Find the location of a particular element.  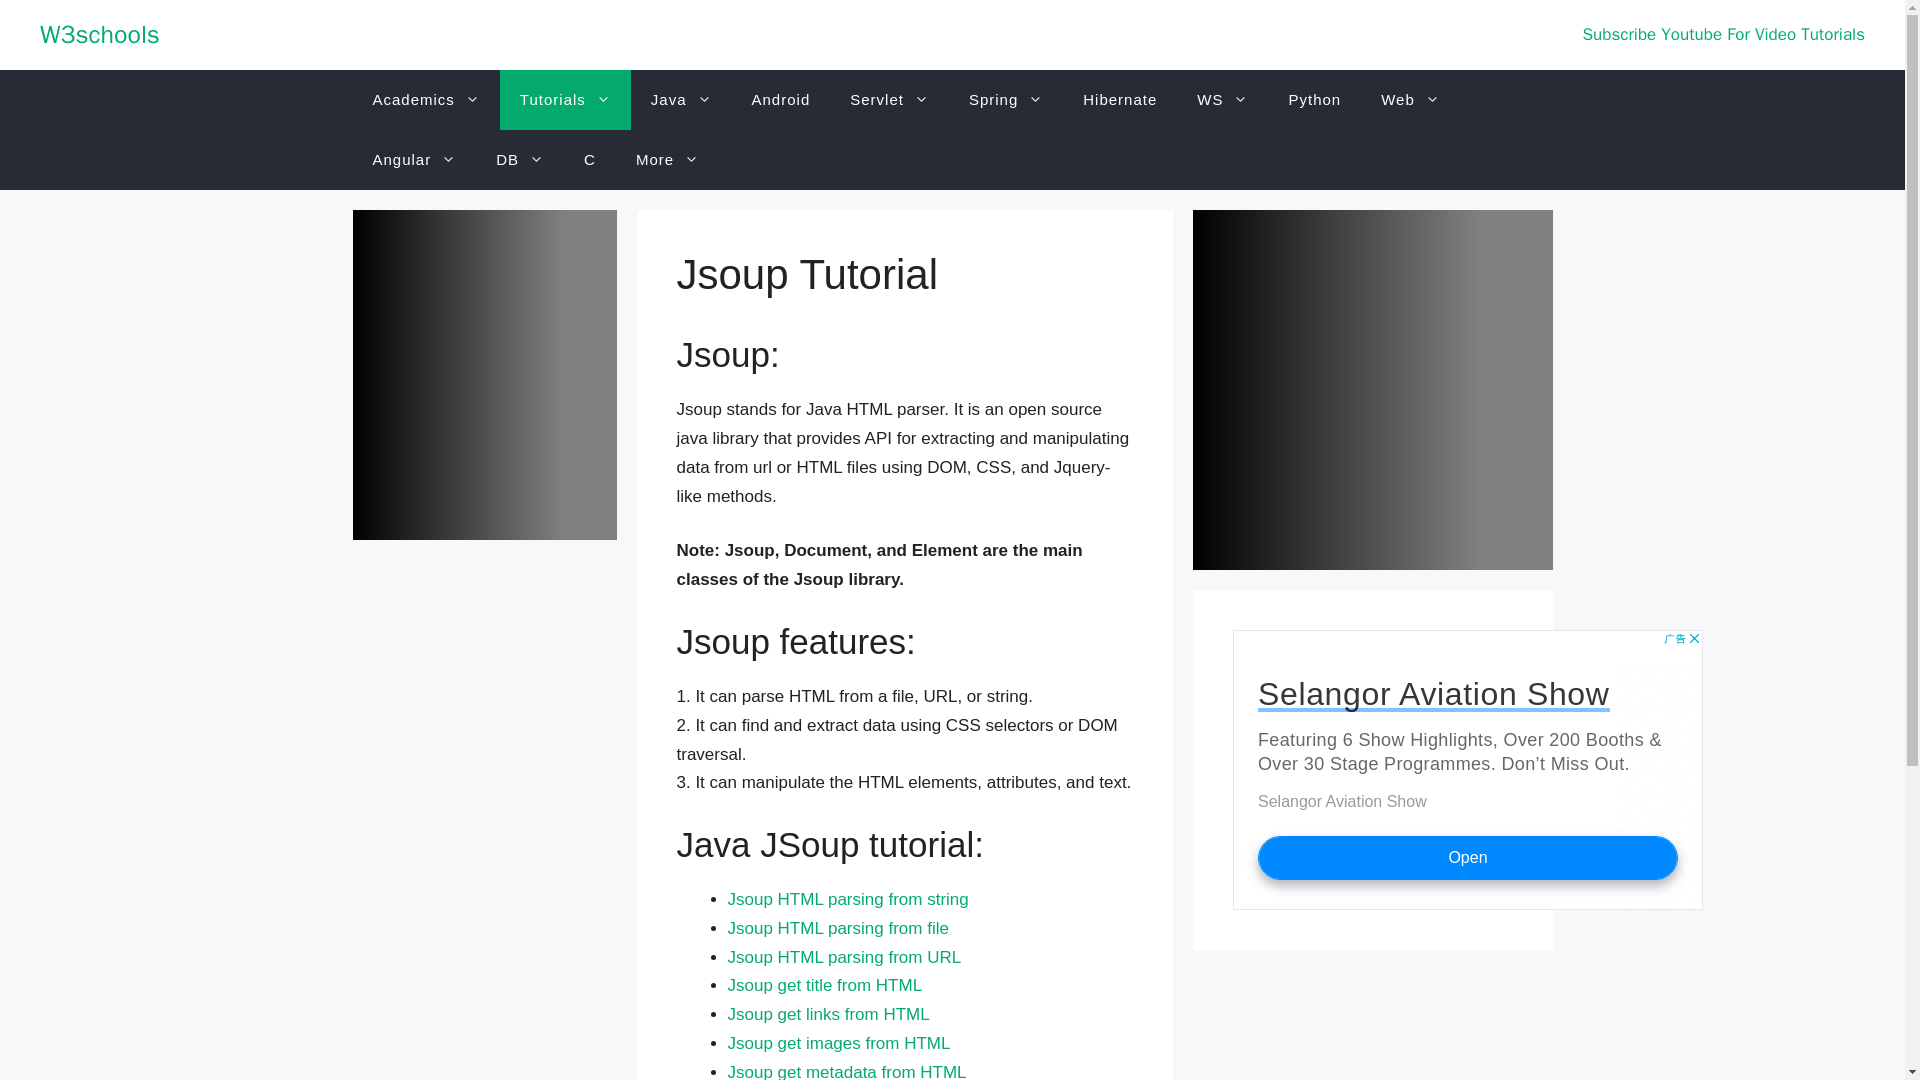

Jsoup HTML parsing from string is located at coordinates (848, 899).